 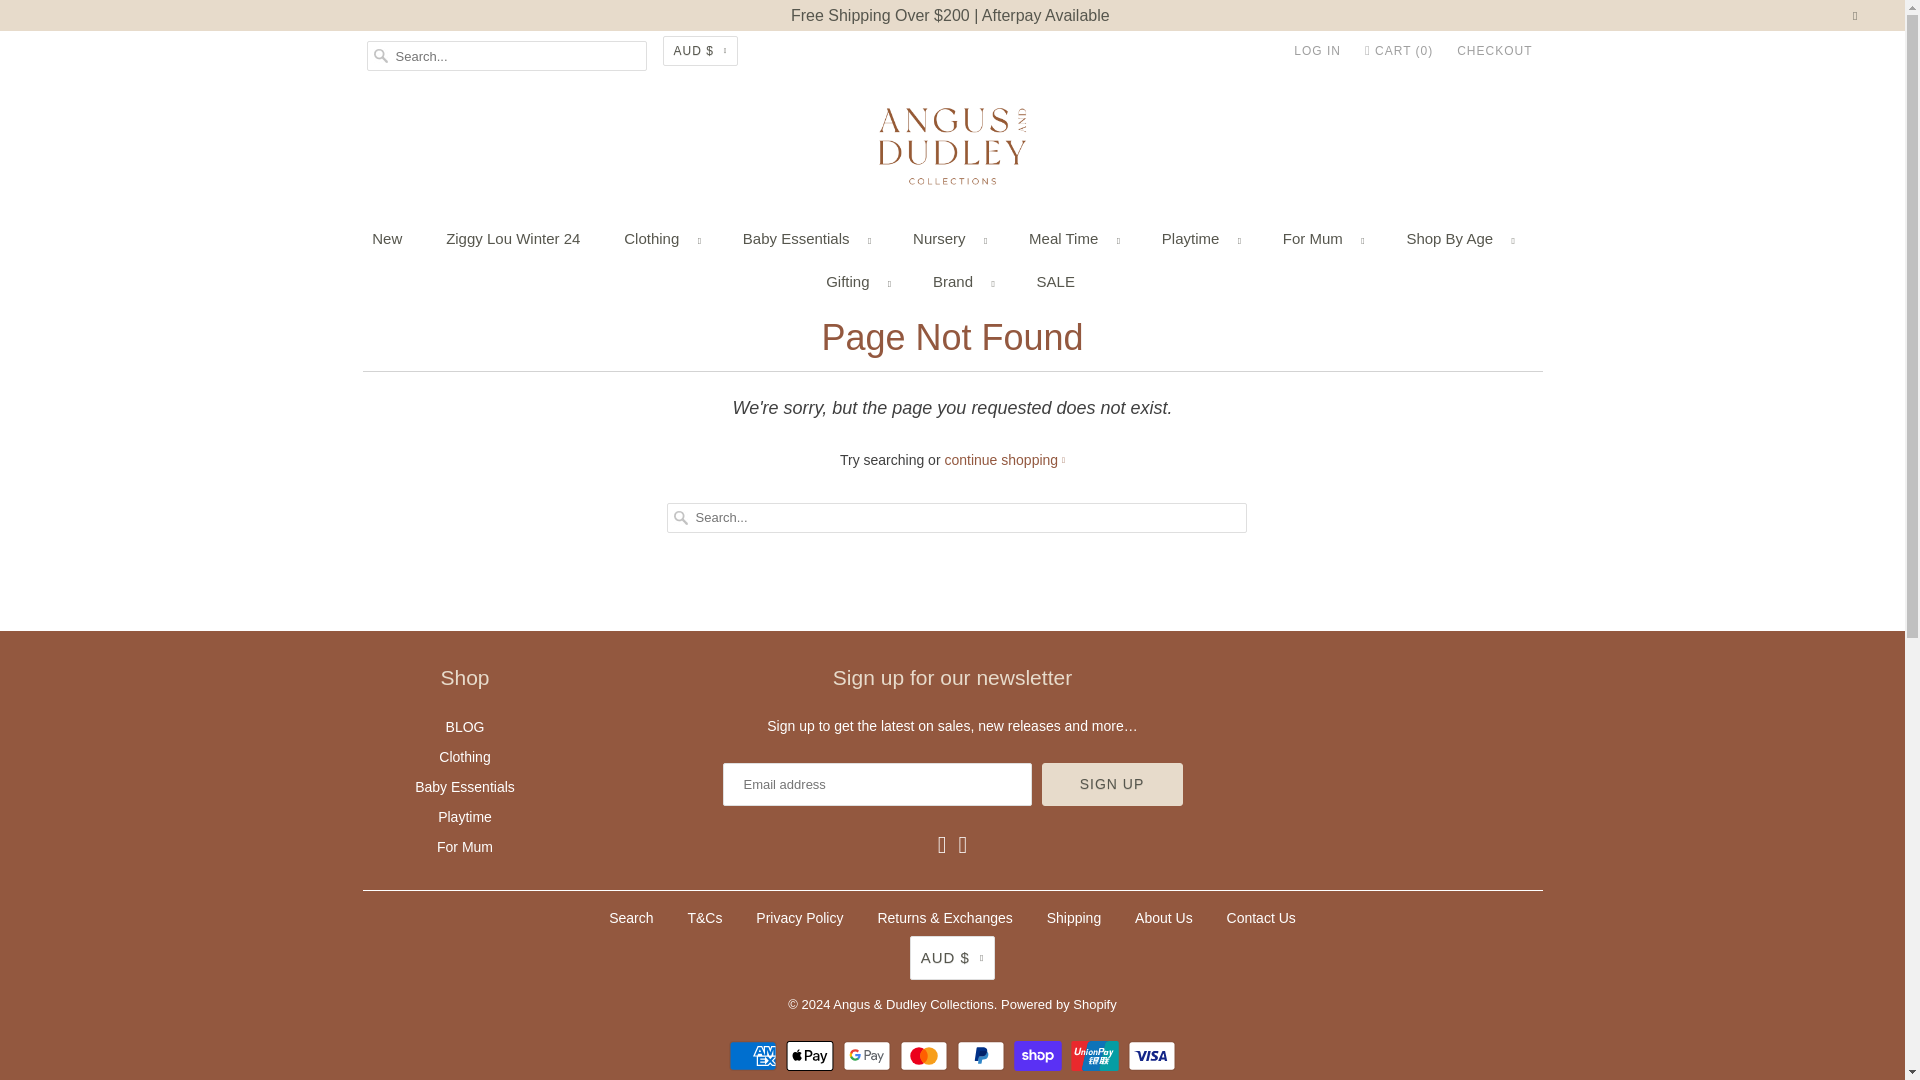 What do you see at coordinates (869, 1056) in the screenshot?
I see `Google Pay` at bounding box center [869, 1056].